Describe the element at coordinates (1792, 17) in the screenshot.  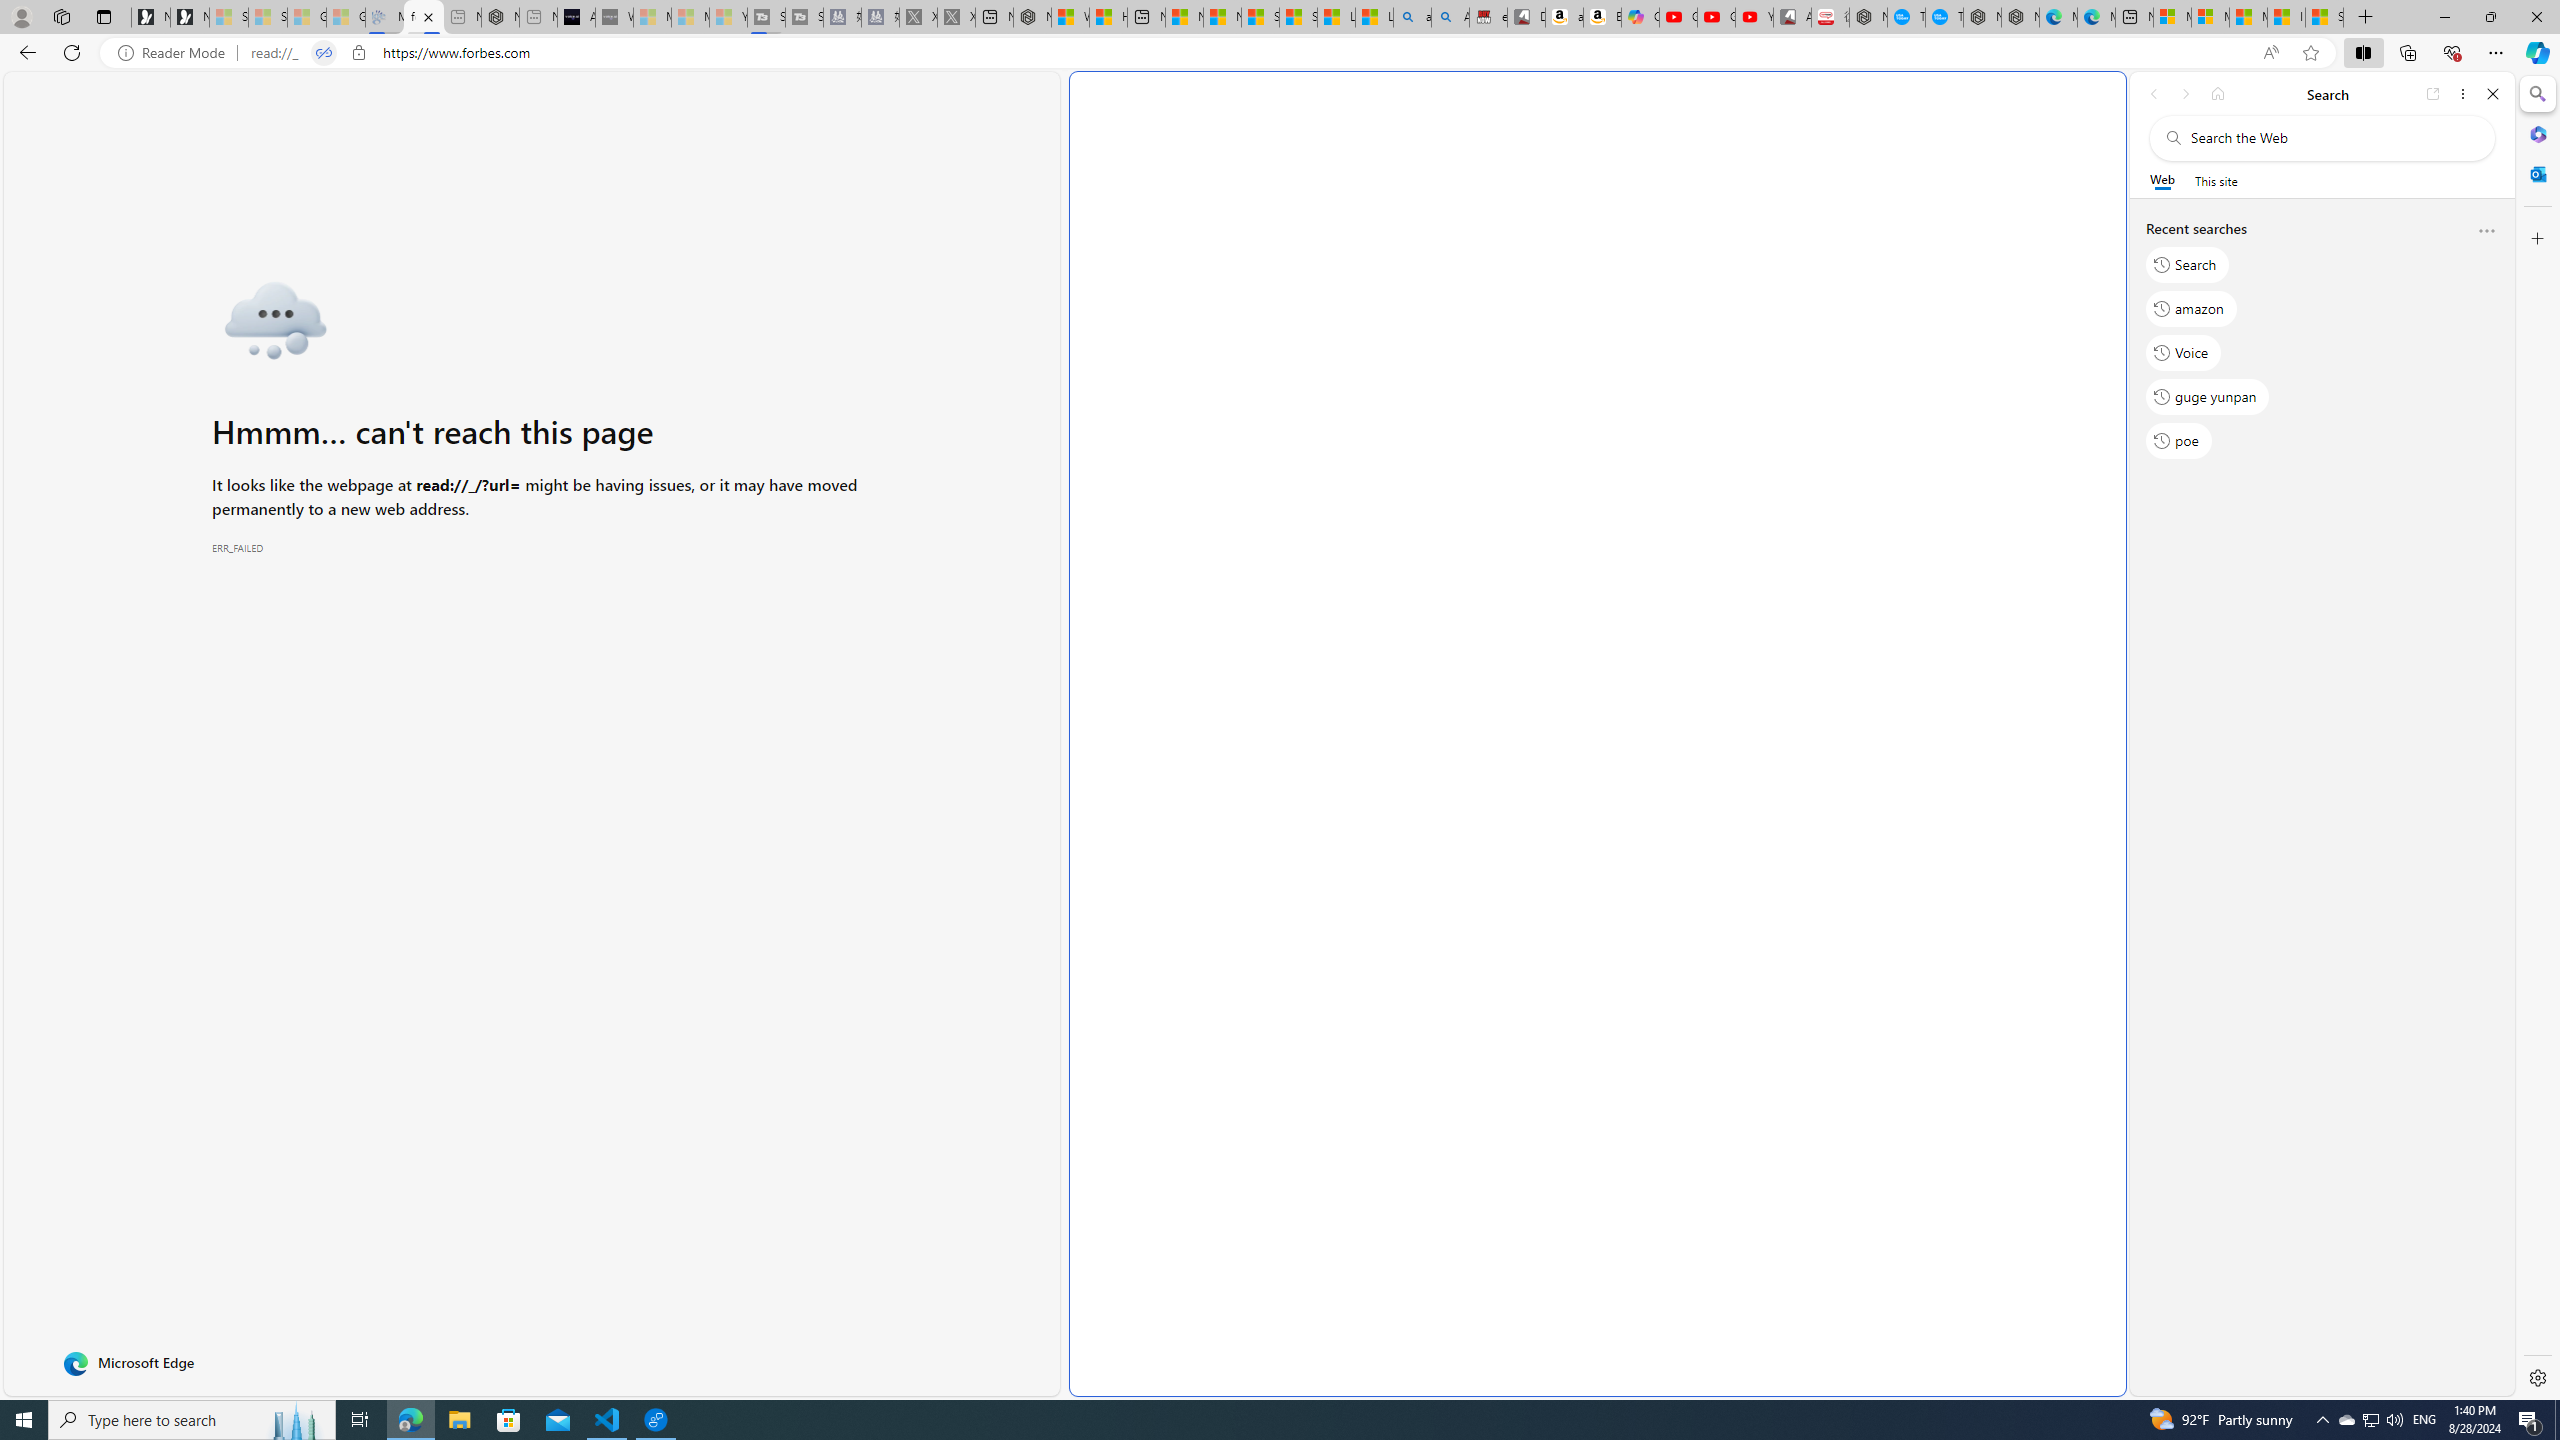
I see `All Cubot phones` at that location.